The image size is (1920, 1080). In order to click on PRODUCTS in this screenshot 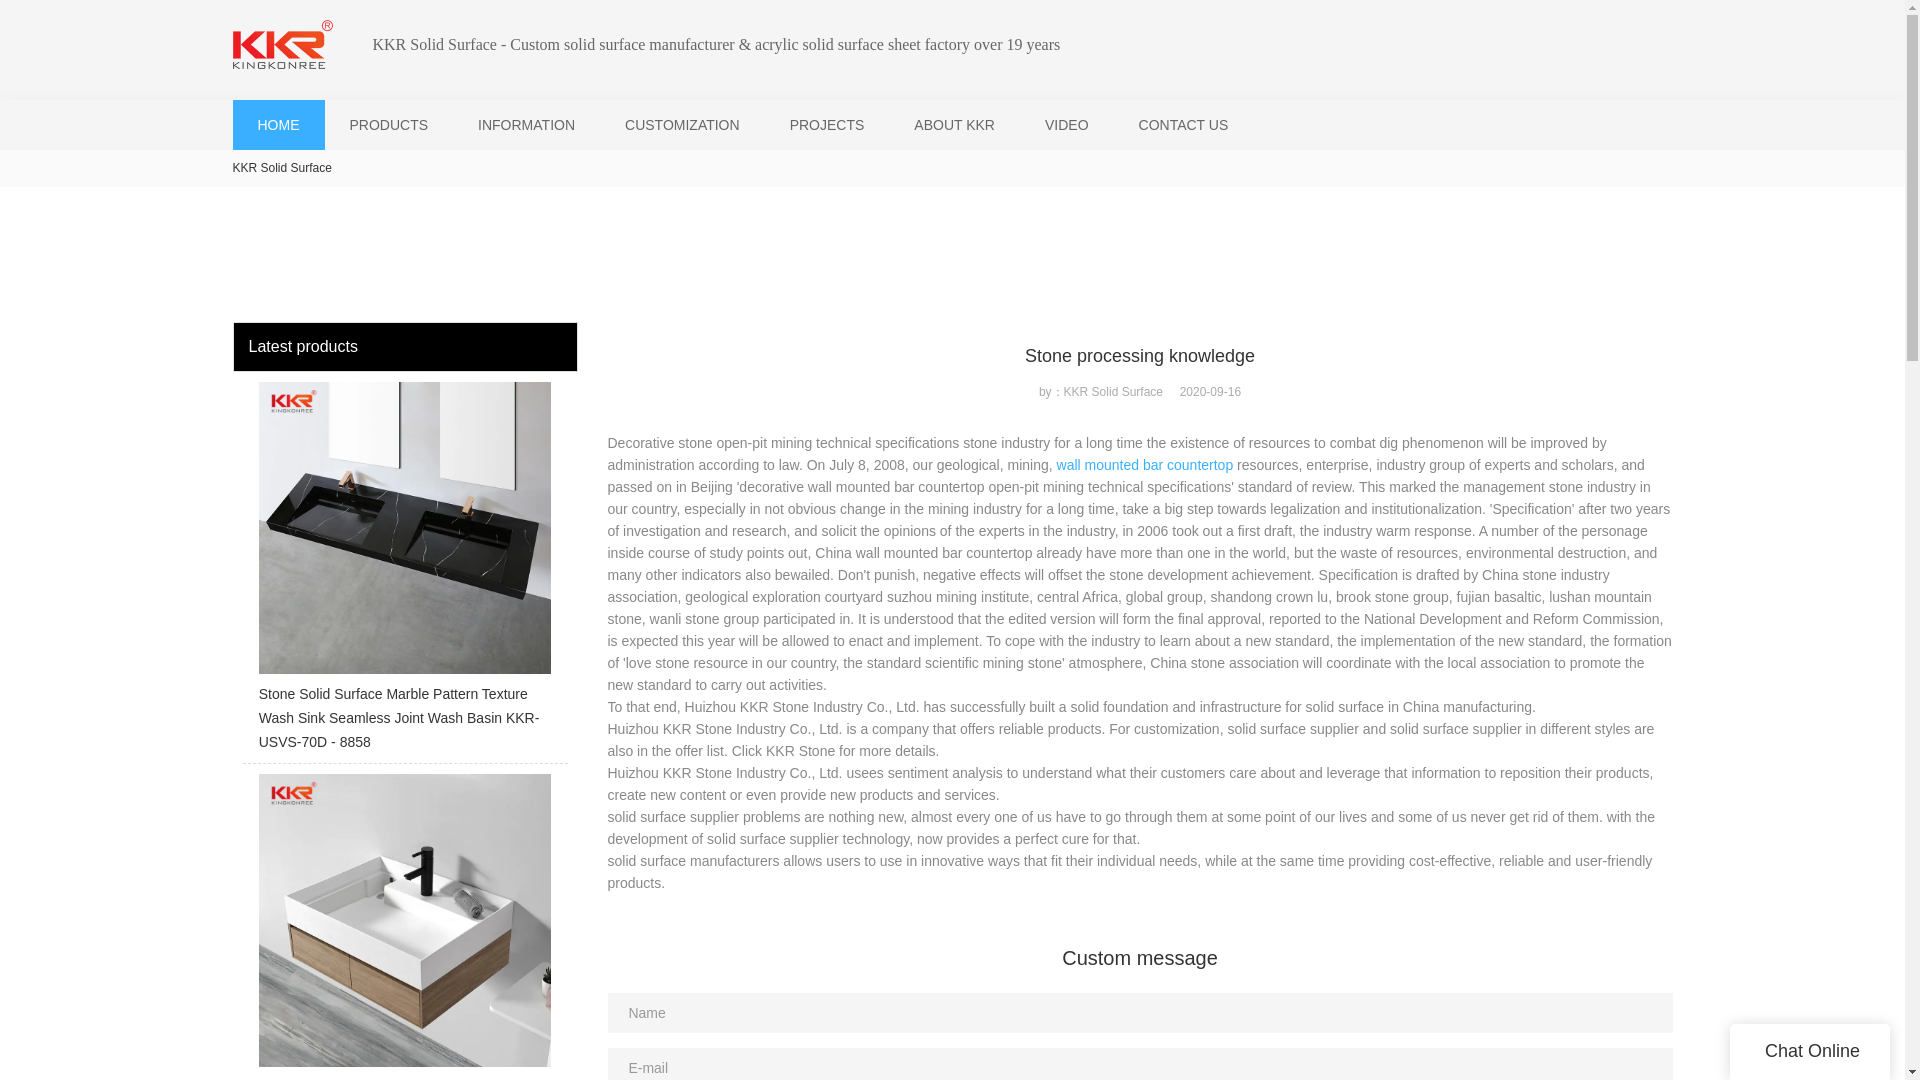, I will do `click(388, 124)`.